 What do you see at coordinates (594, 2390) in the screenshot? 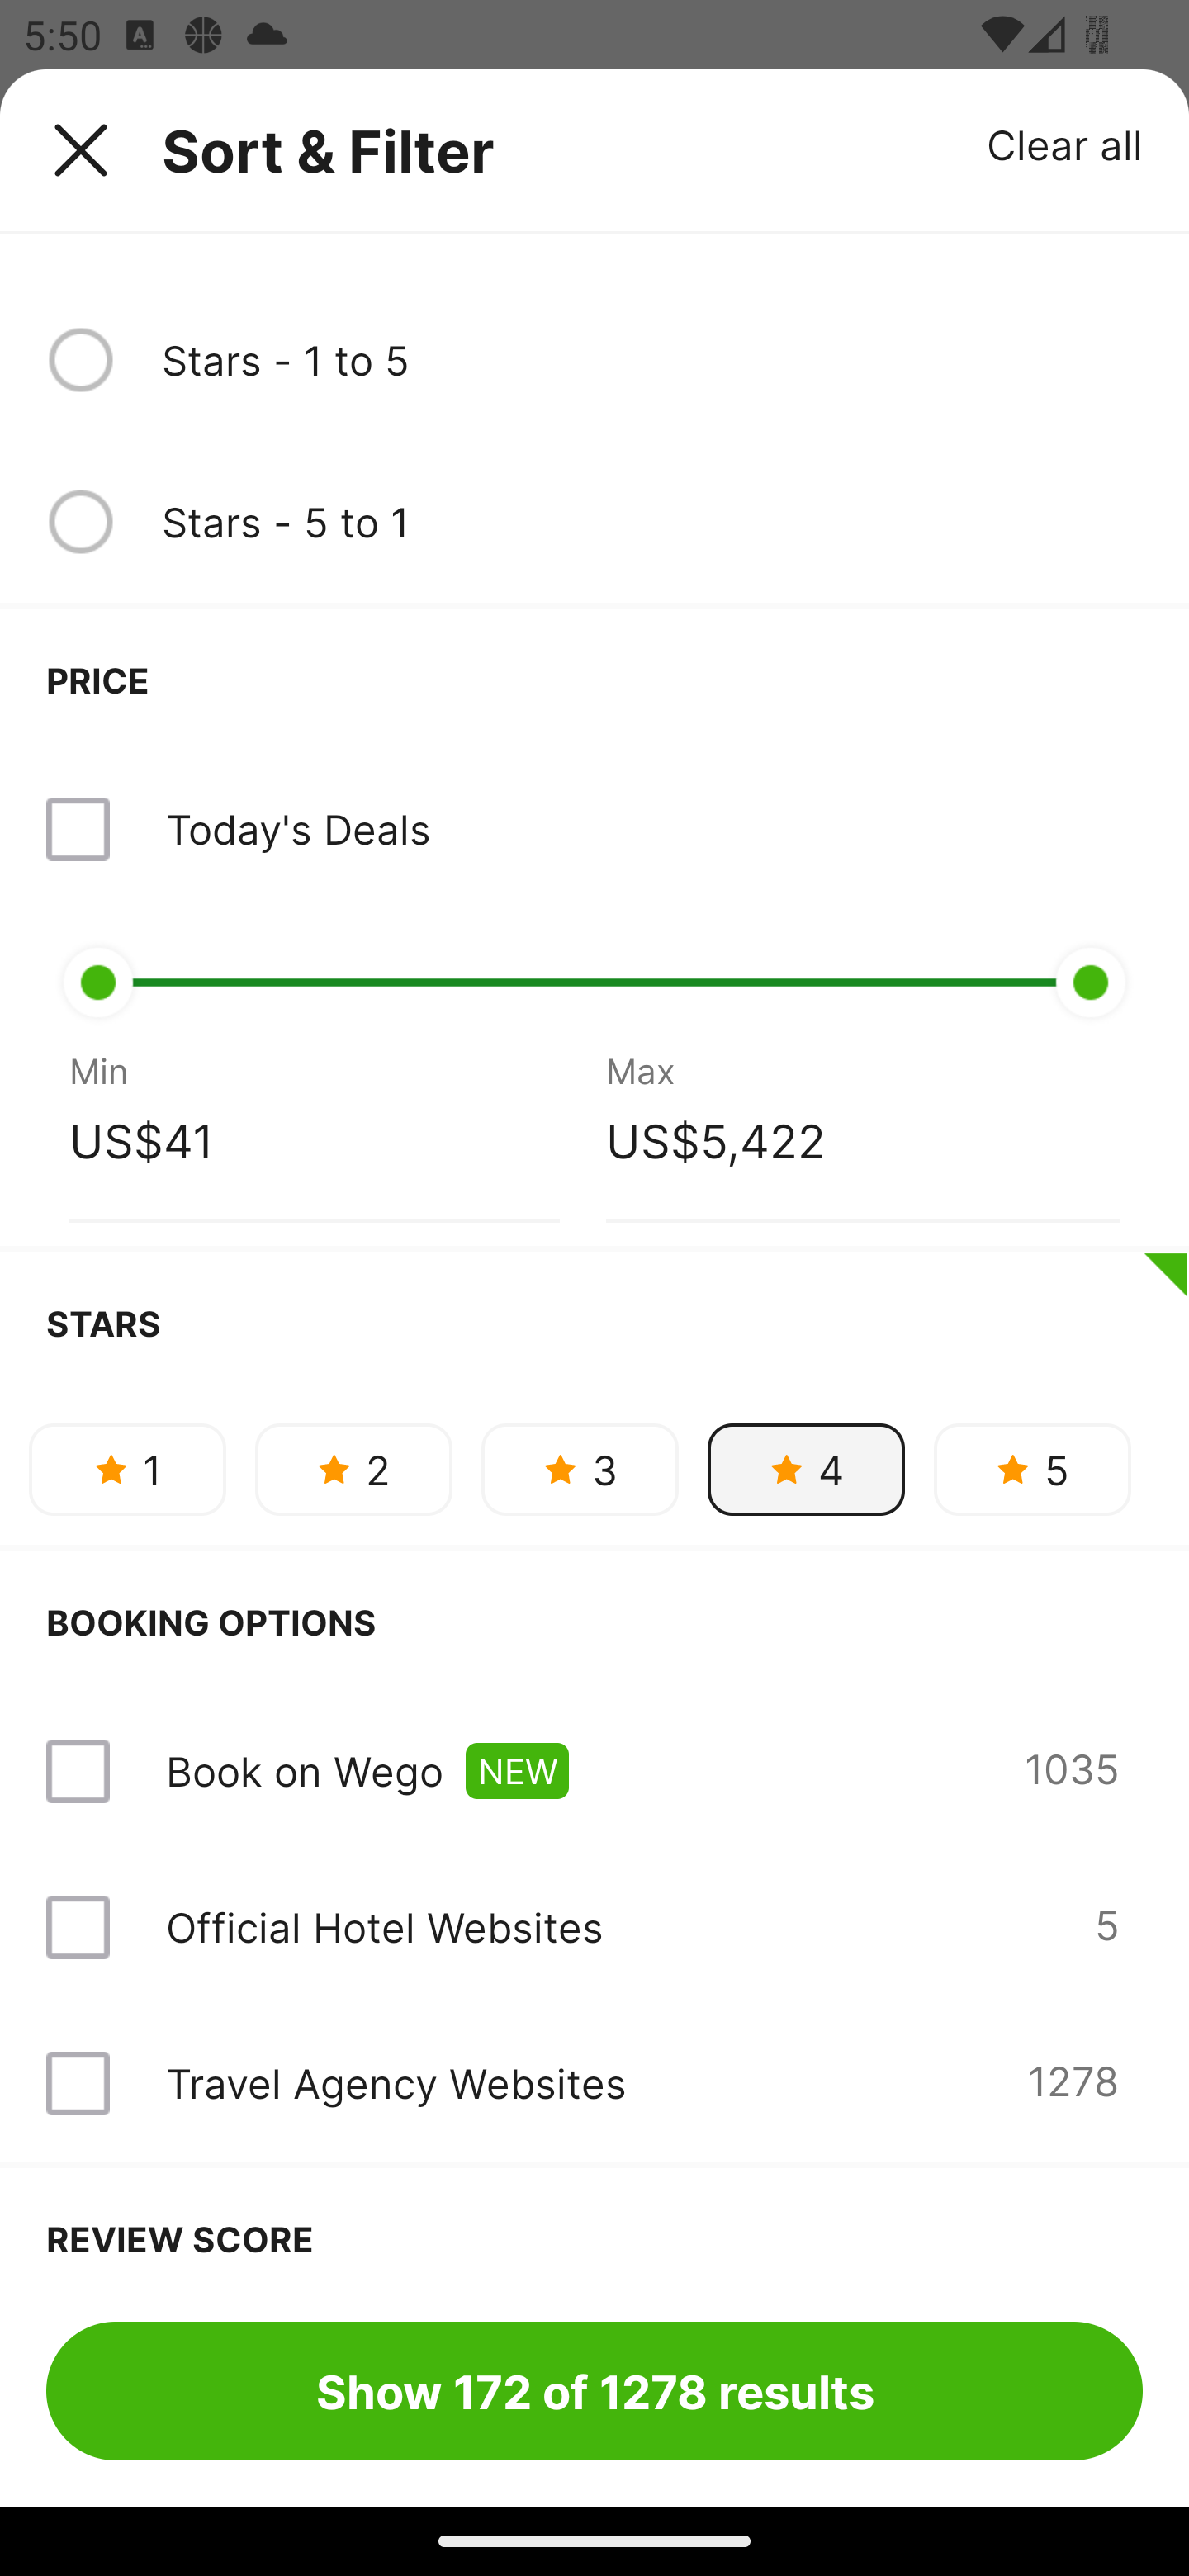
I see `Show 172 of 1278 results` at bounding box center [594, 2390].